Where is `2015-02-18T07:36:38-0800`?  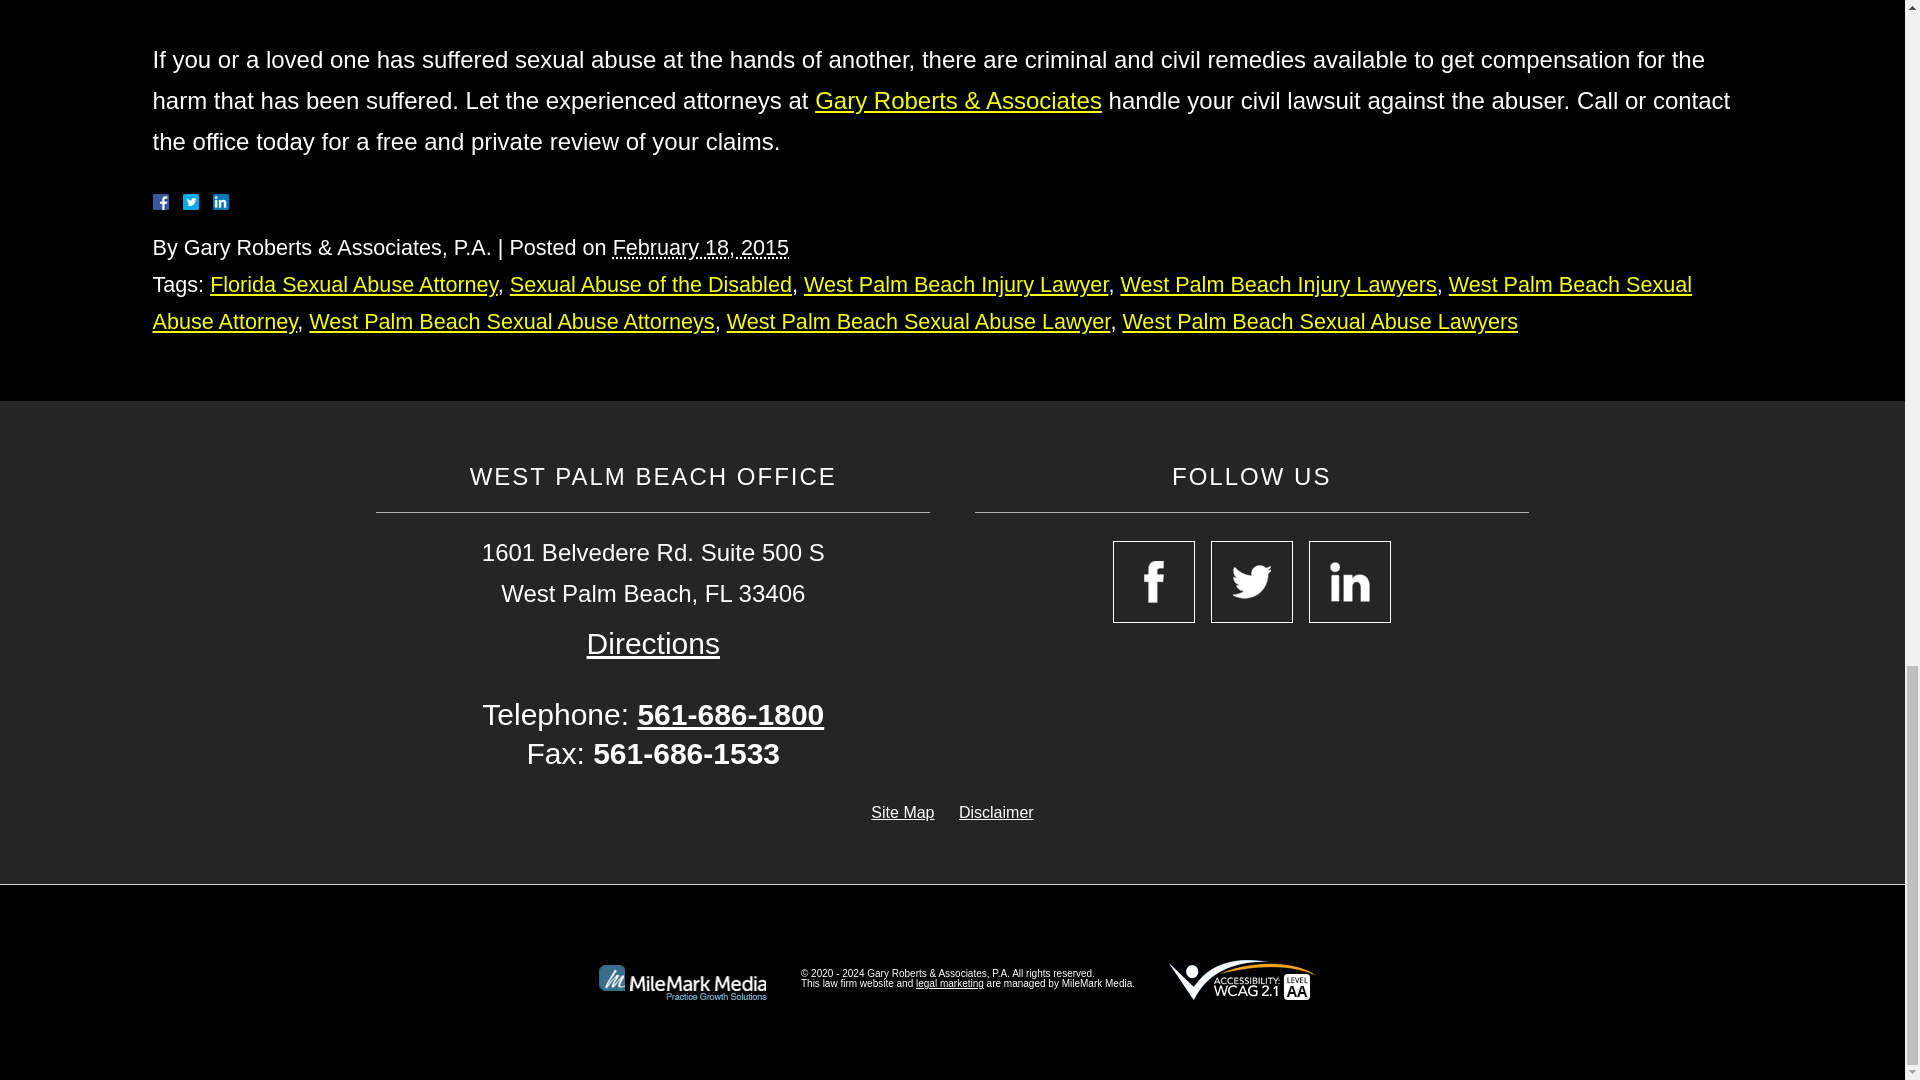 2015-02-18T07:36:38-0800 is located at coordinates (700, 248).